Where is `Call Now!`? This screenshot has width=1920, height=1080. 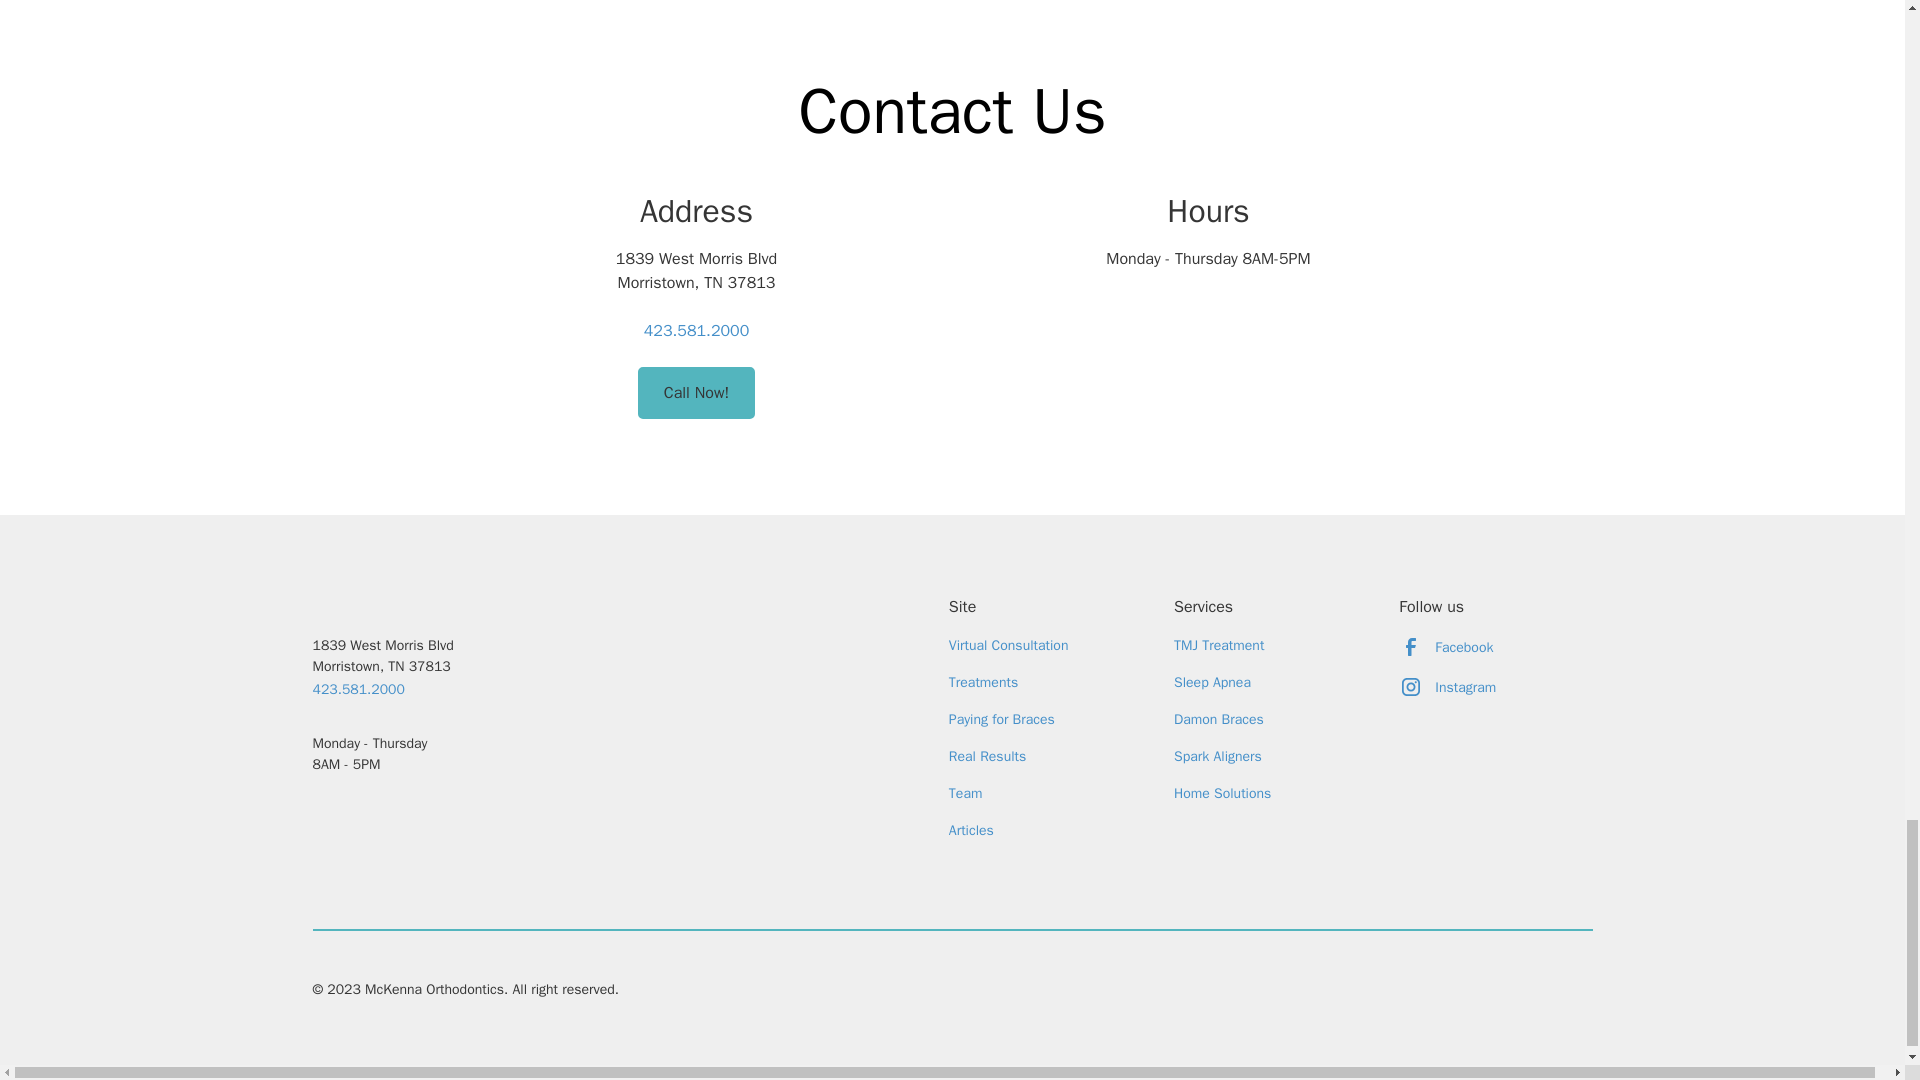
Call Now! is located at coordinates (696, 393).